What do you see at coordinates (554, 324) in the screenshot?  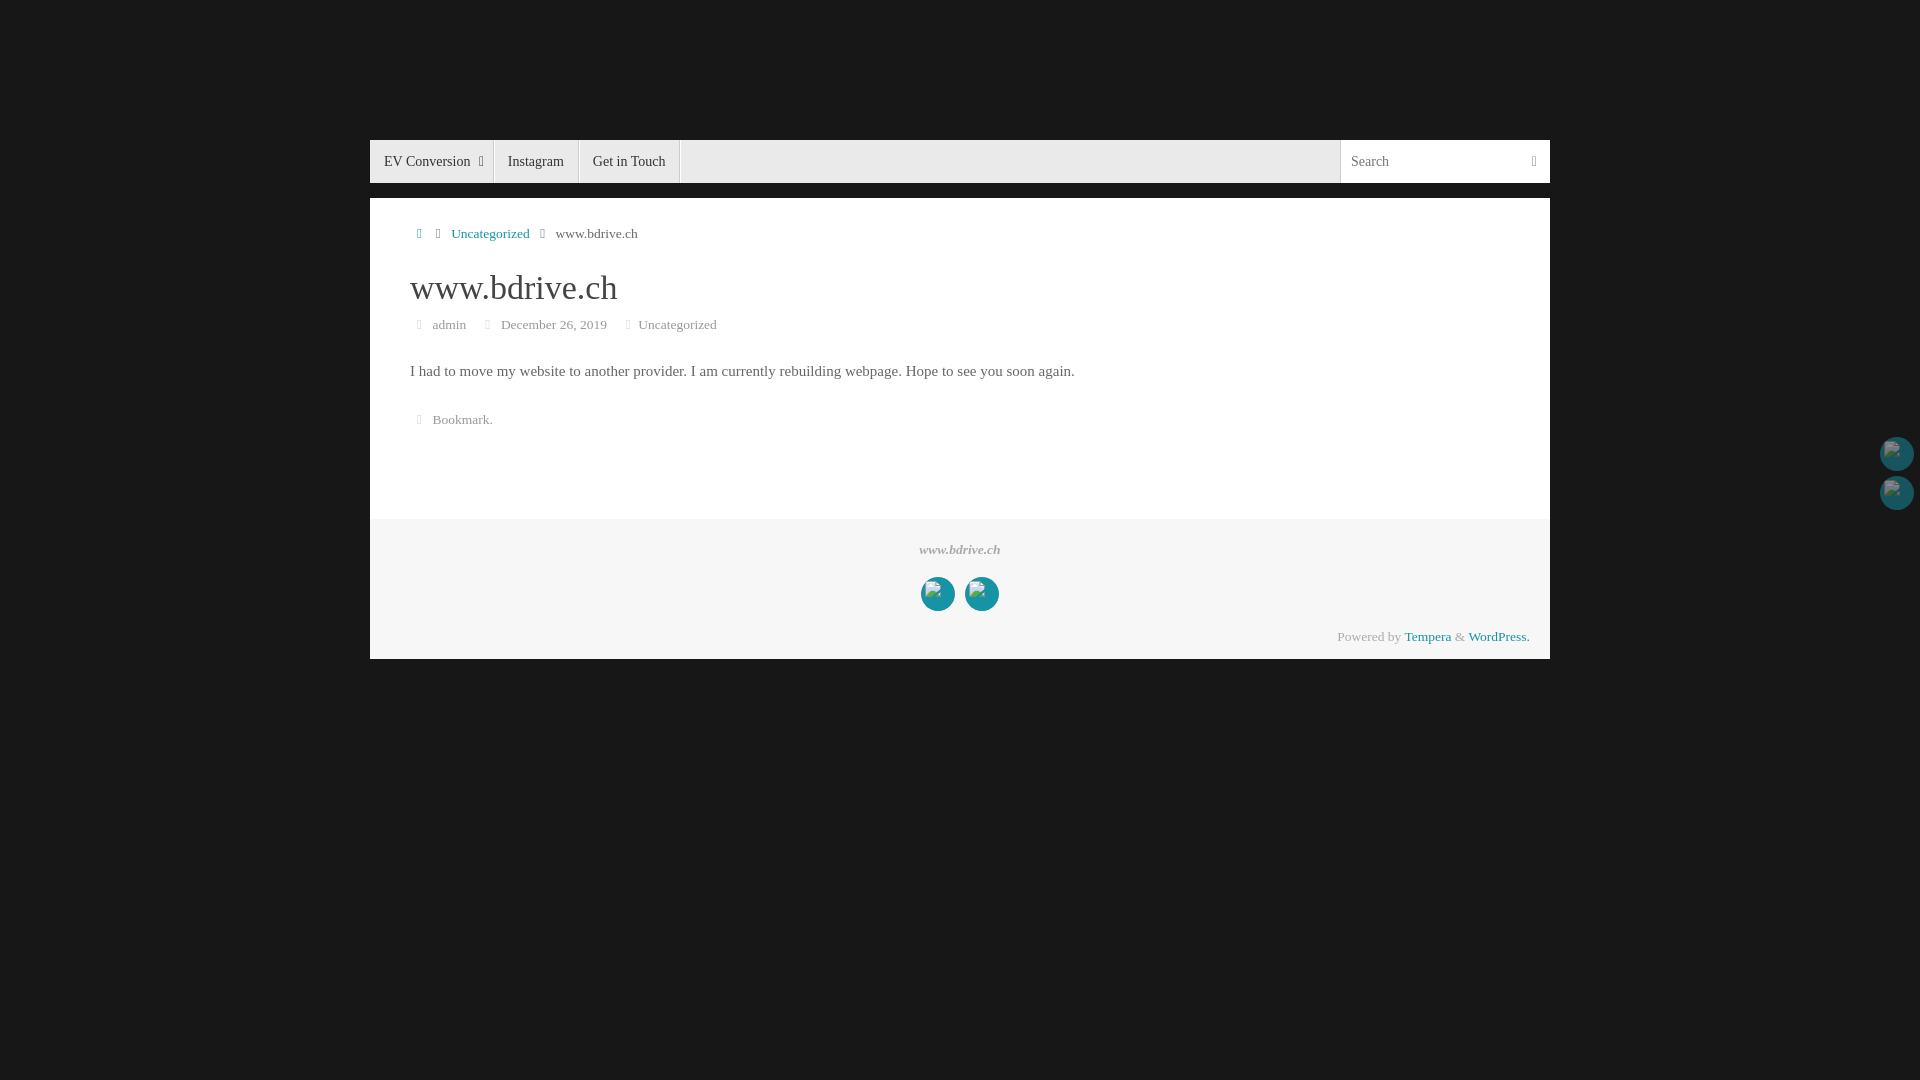 I see `December 26, 2019` at bounding box center [554, 324].